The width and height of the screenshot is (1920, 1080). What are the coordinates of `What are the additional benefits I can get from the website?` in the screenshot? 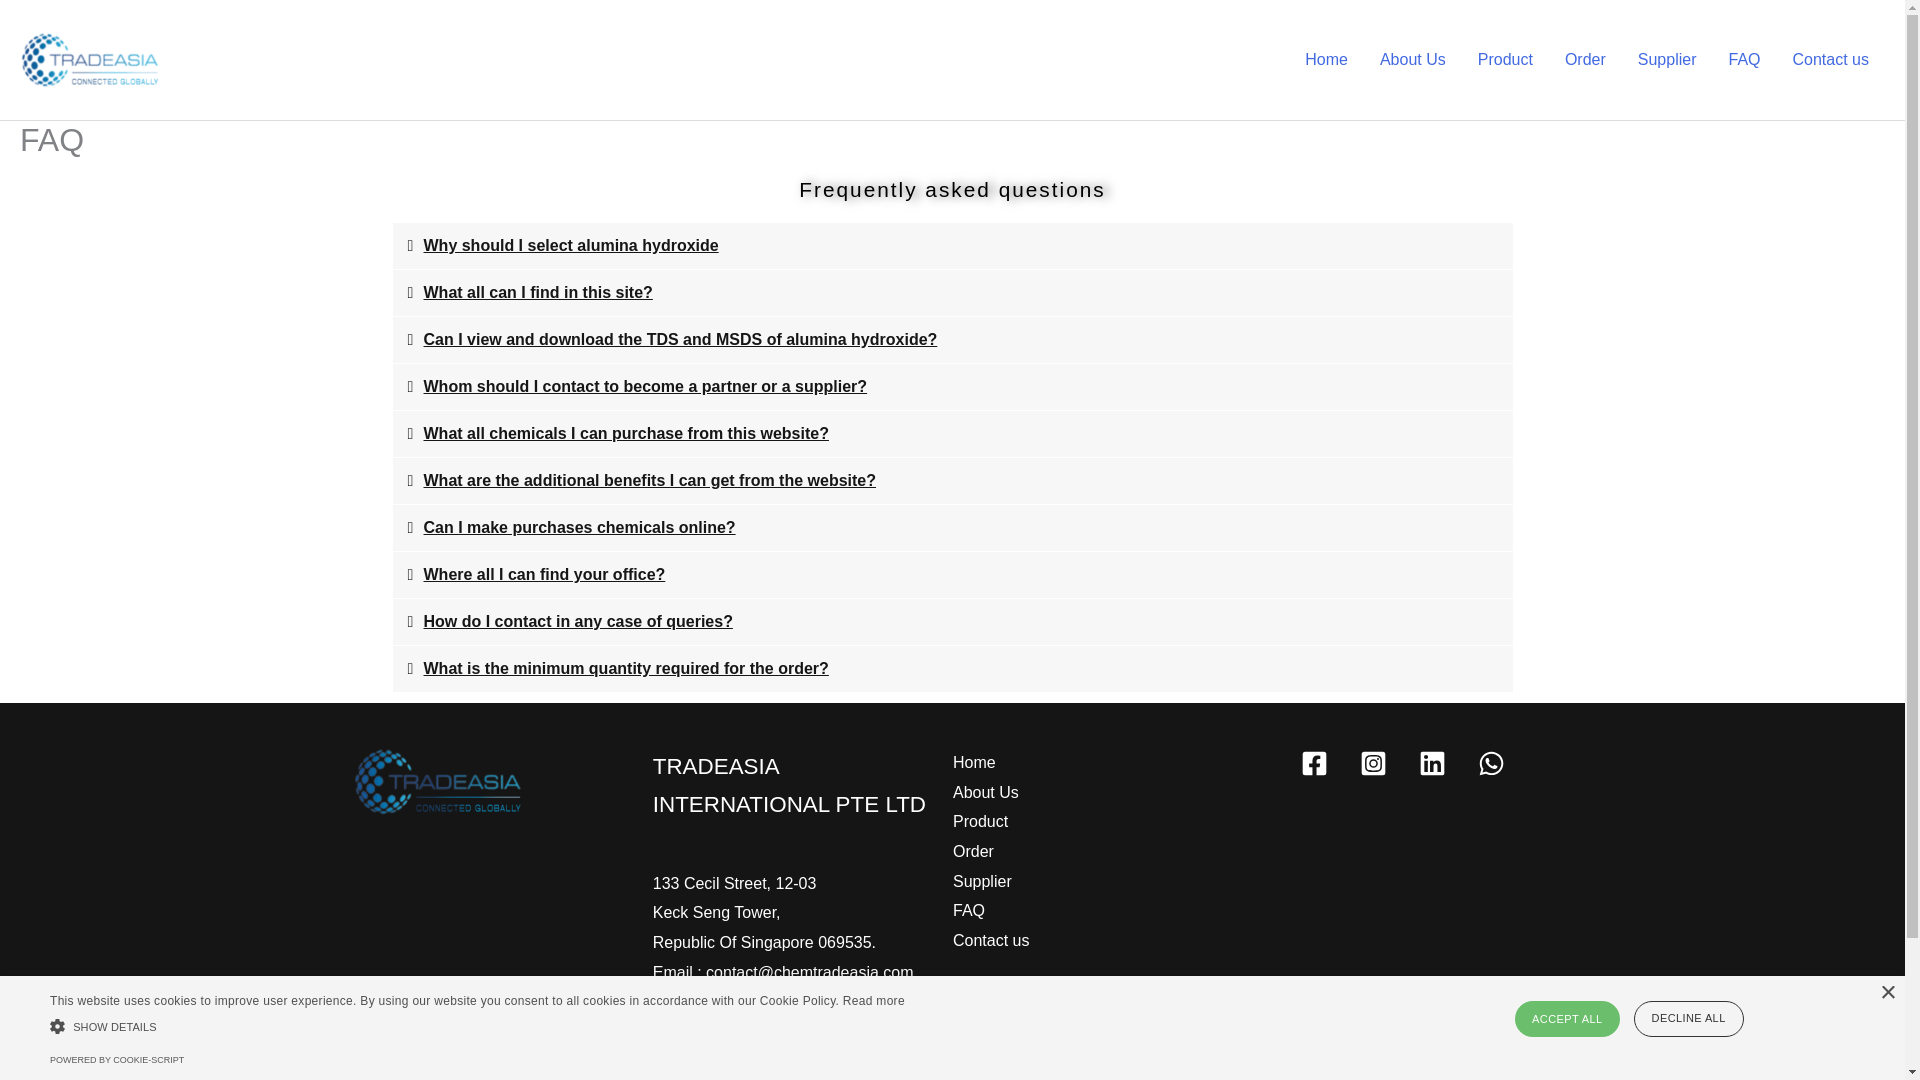 It's located at (650, 480).